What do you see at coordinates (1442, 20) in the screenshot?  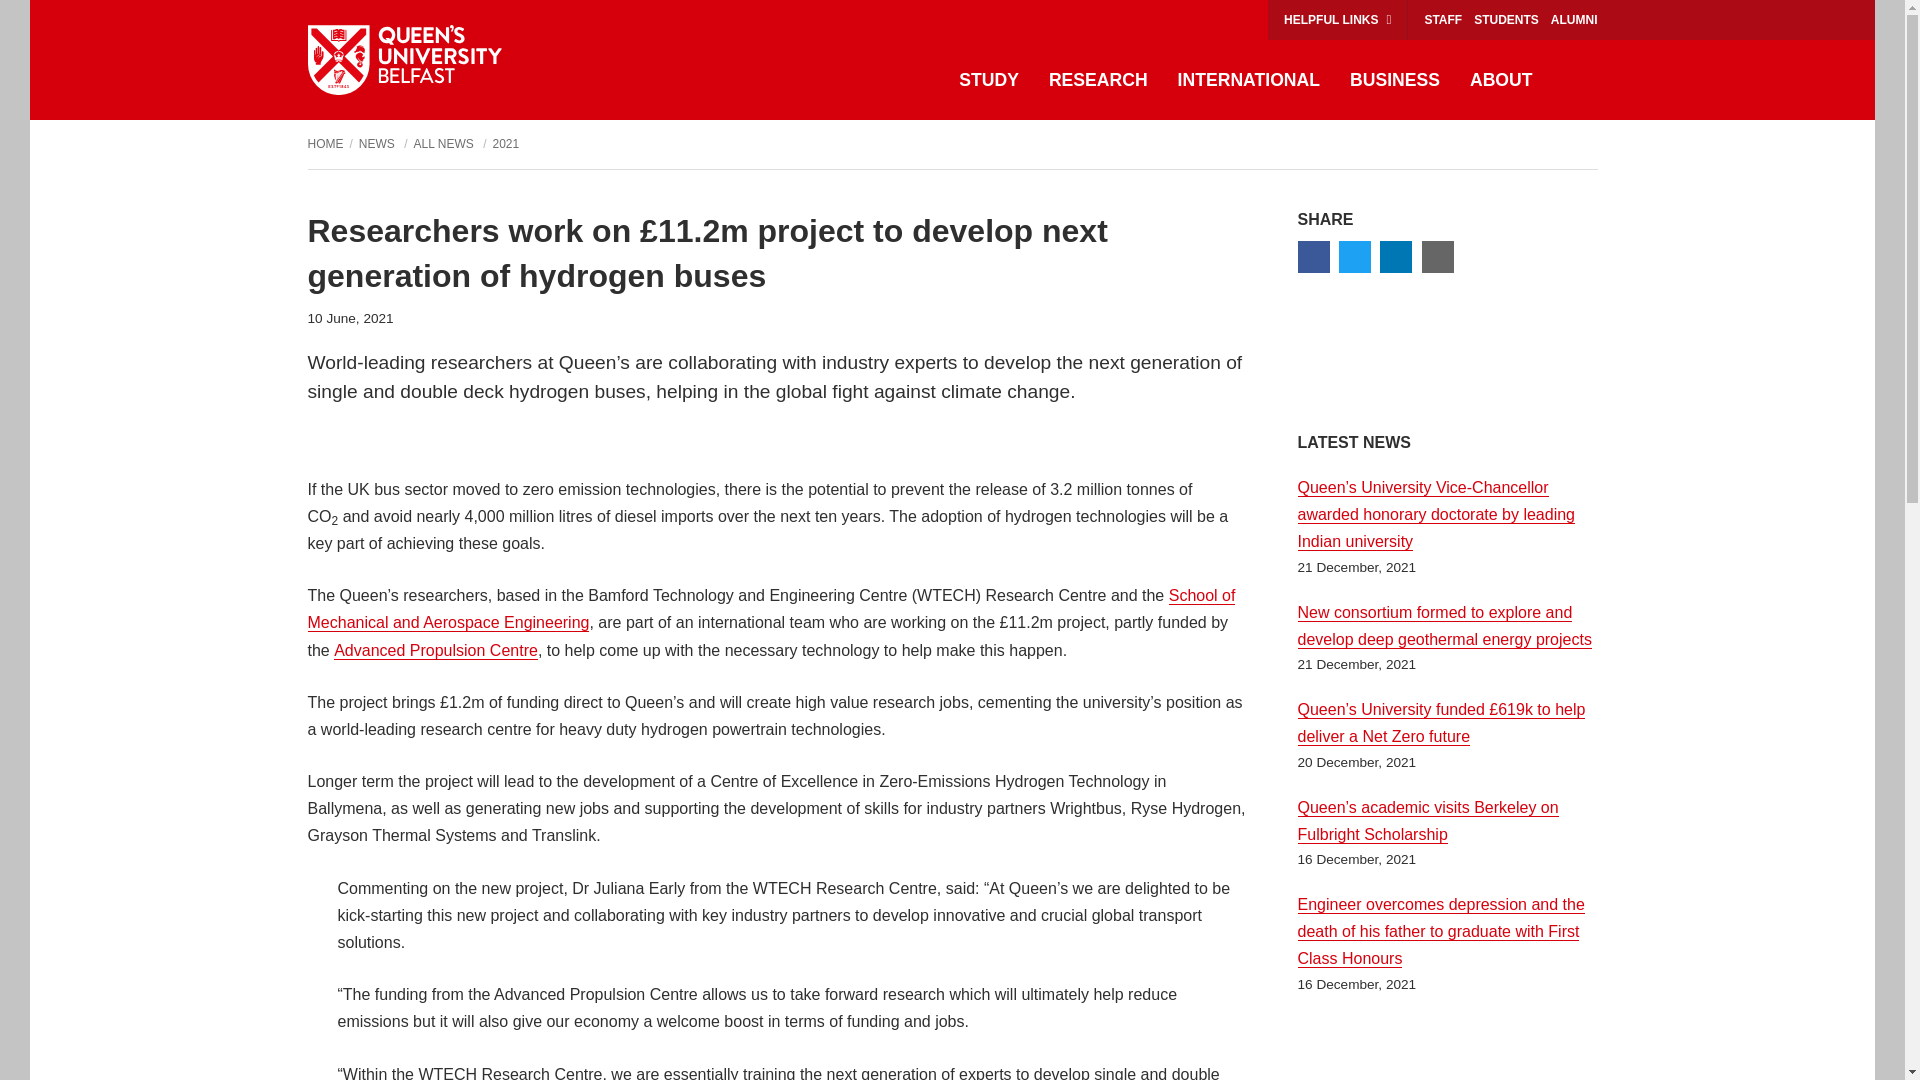 I see `STAFF` at bounding box center [1442, 20].